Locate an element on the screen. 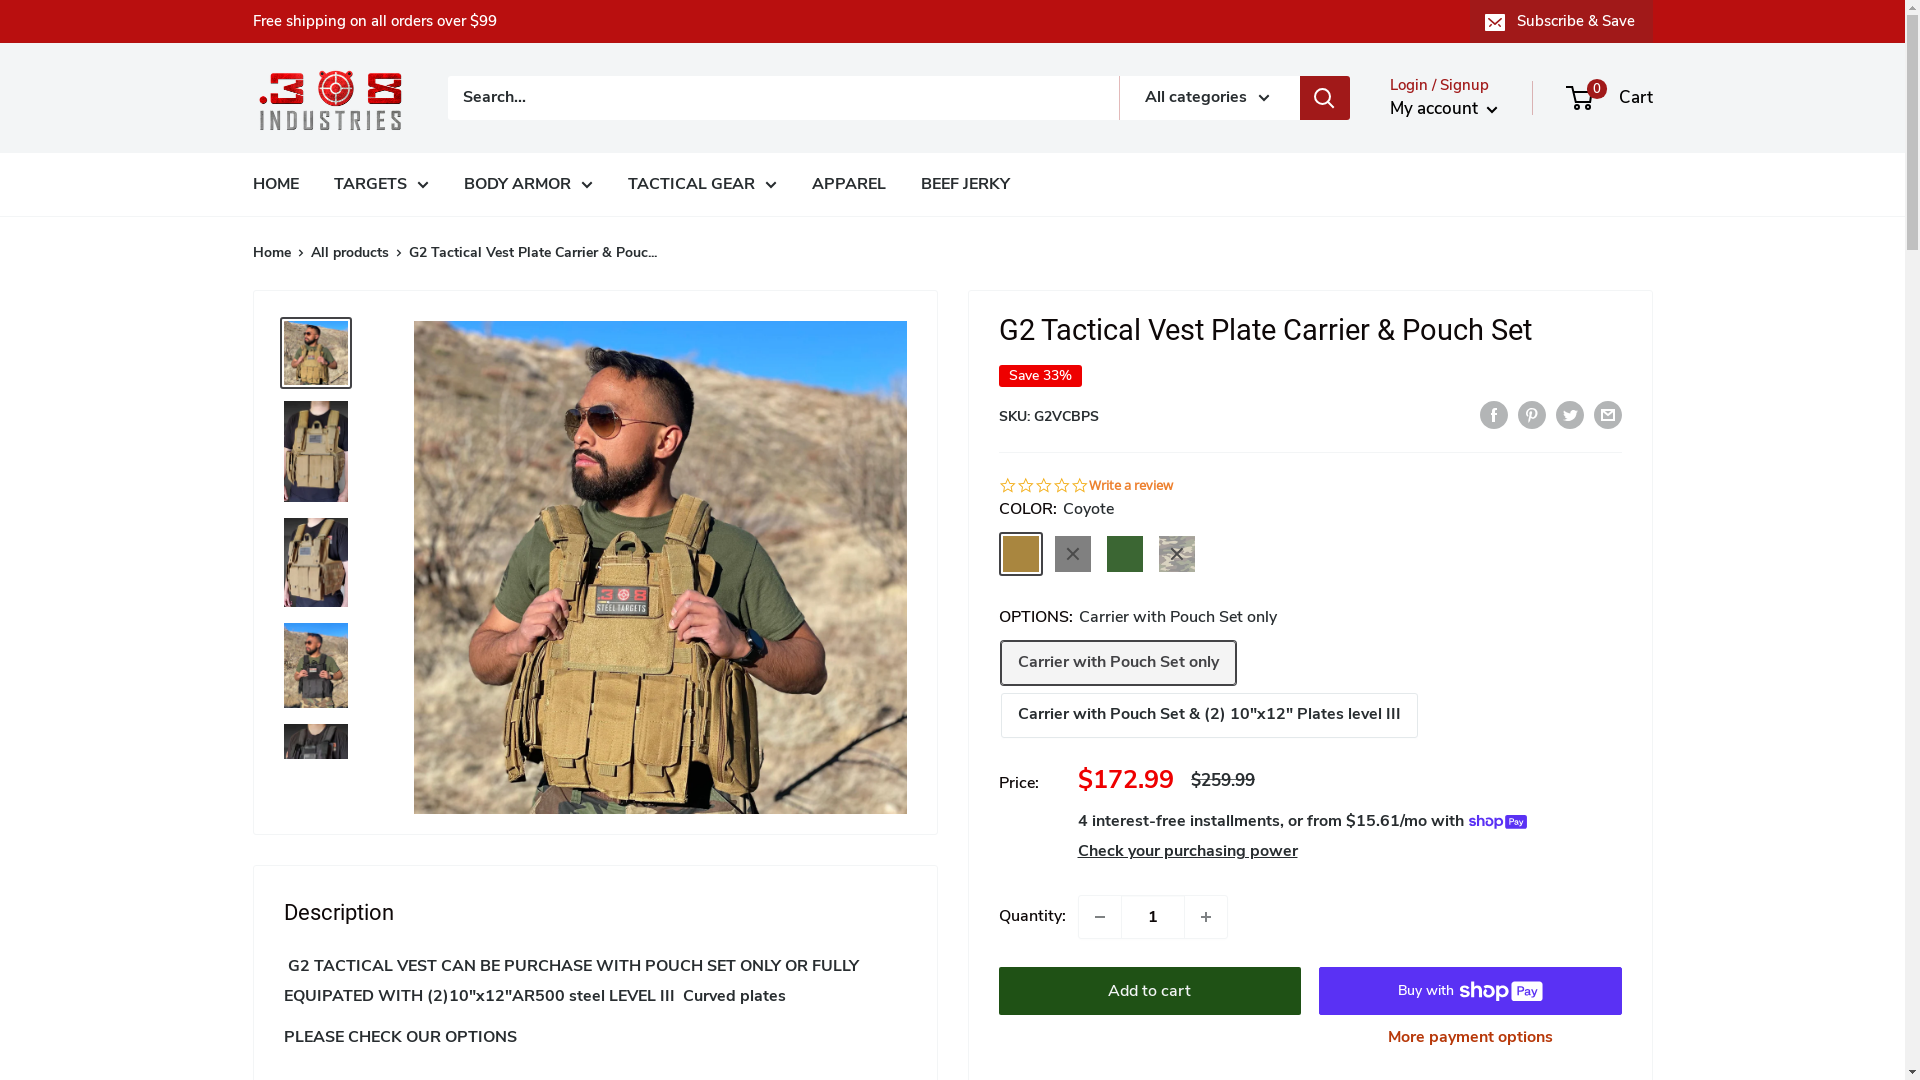 This screenshot has width=1920, height=1080. Write a review is located at coordinates (1130, 486).